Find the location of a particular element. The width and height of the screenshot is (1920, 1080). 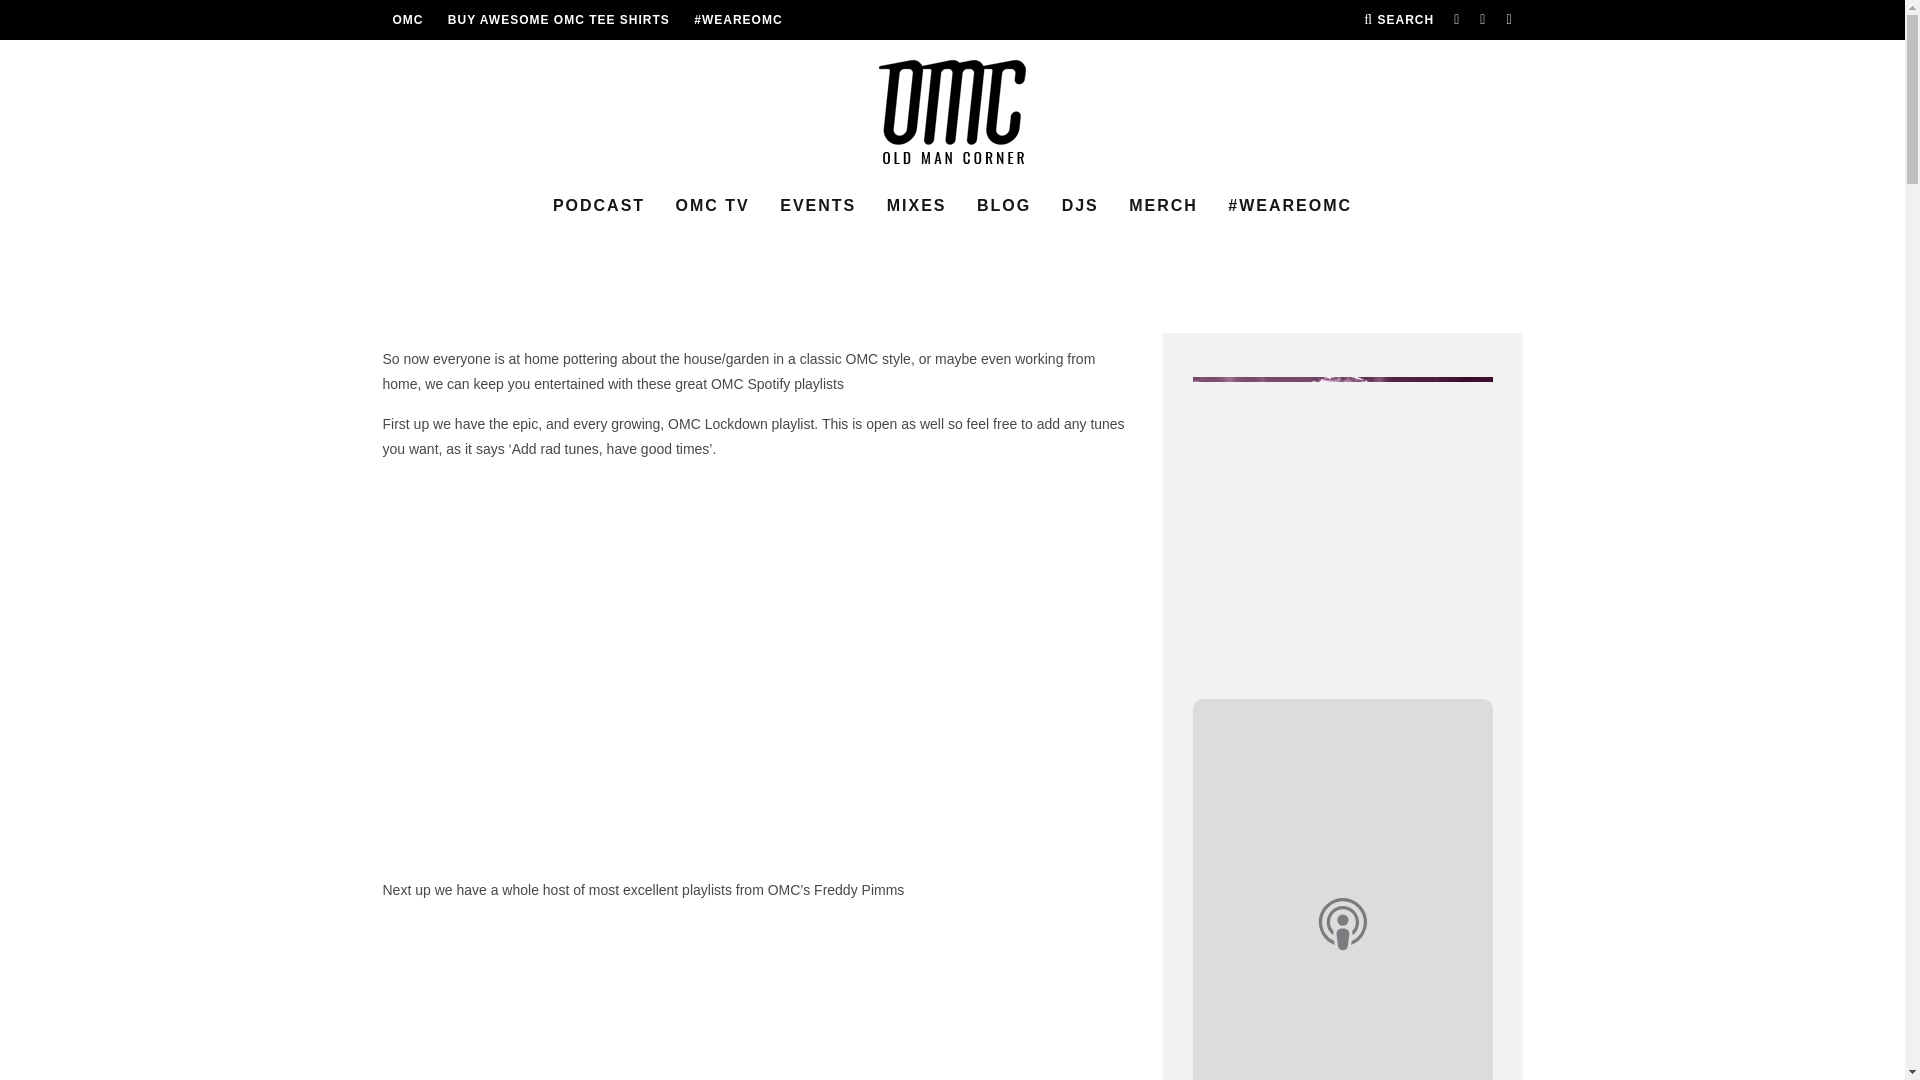

EVENTS is located at coordinates (818, 206).